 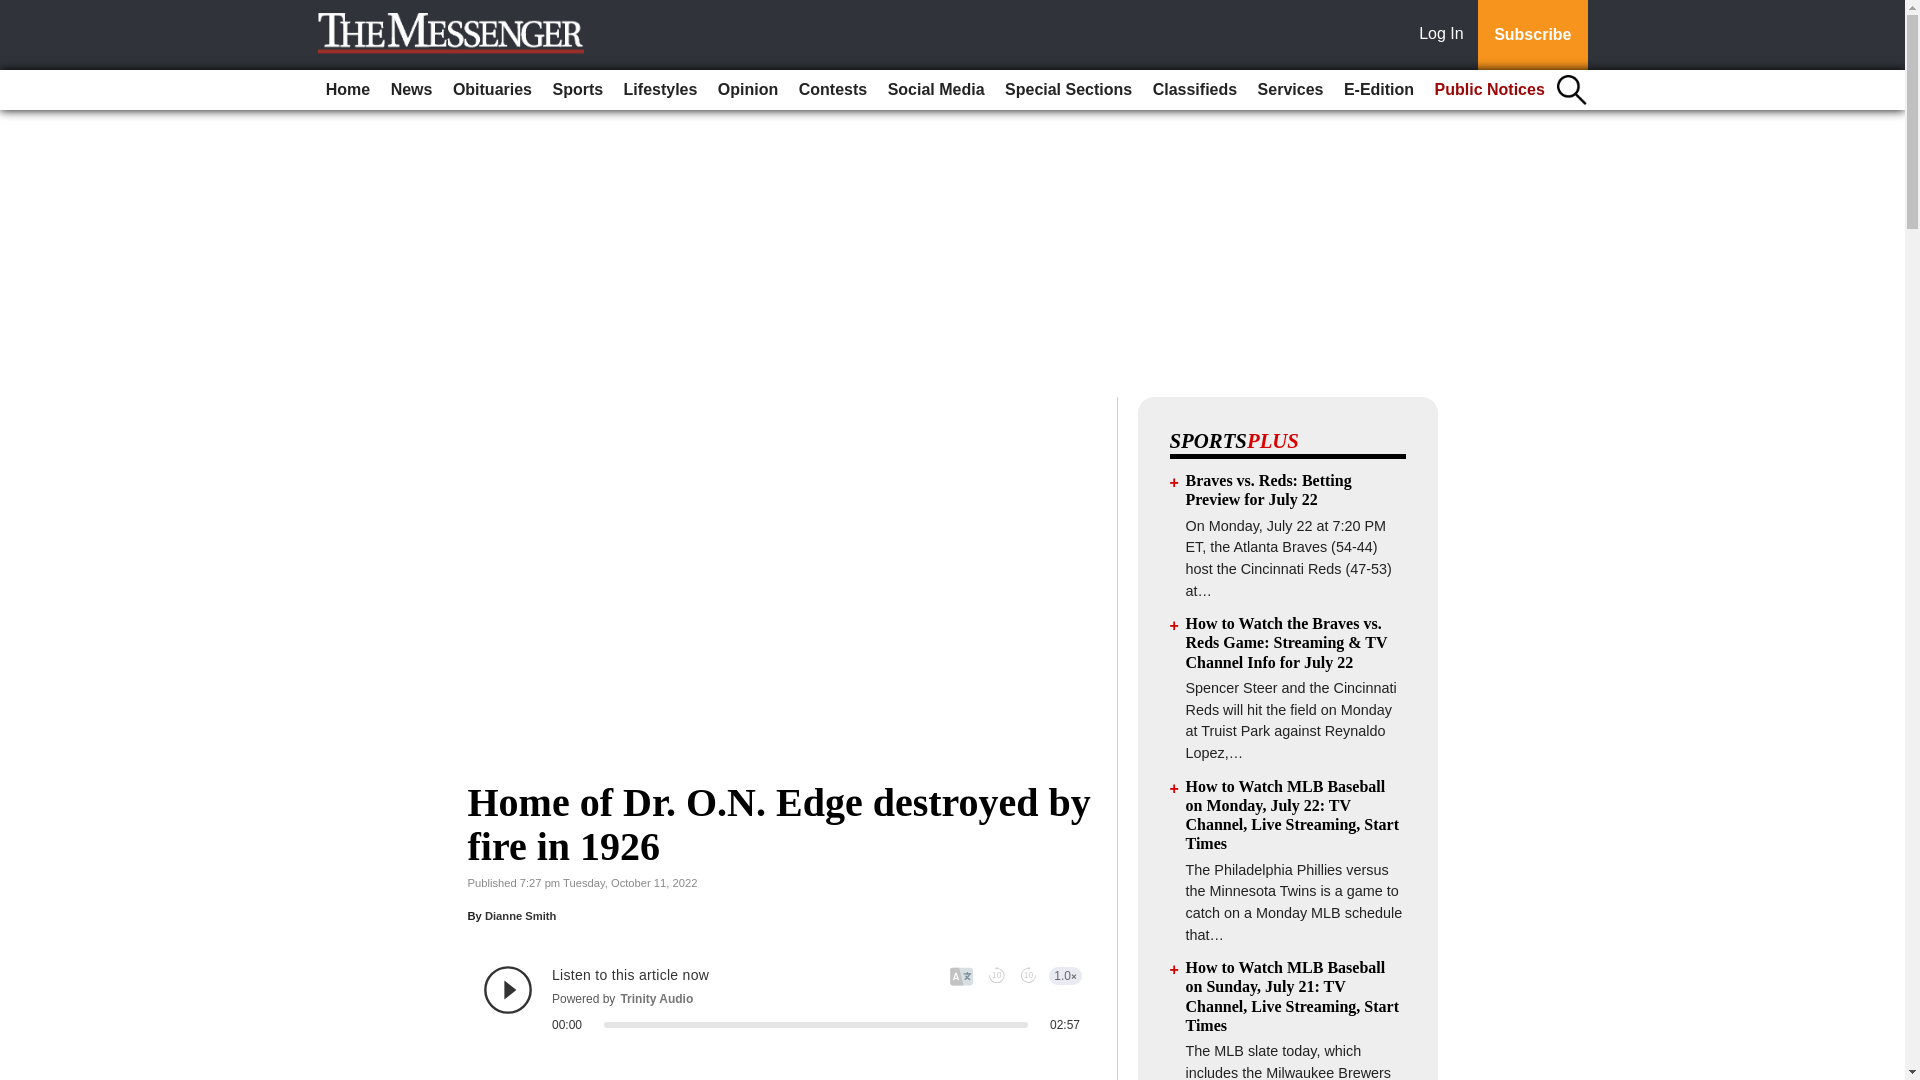 What do you see at coordinates (661, 90) in the screenshot?
I see `Lifestyles` at bounding box center [661, 90].